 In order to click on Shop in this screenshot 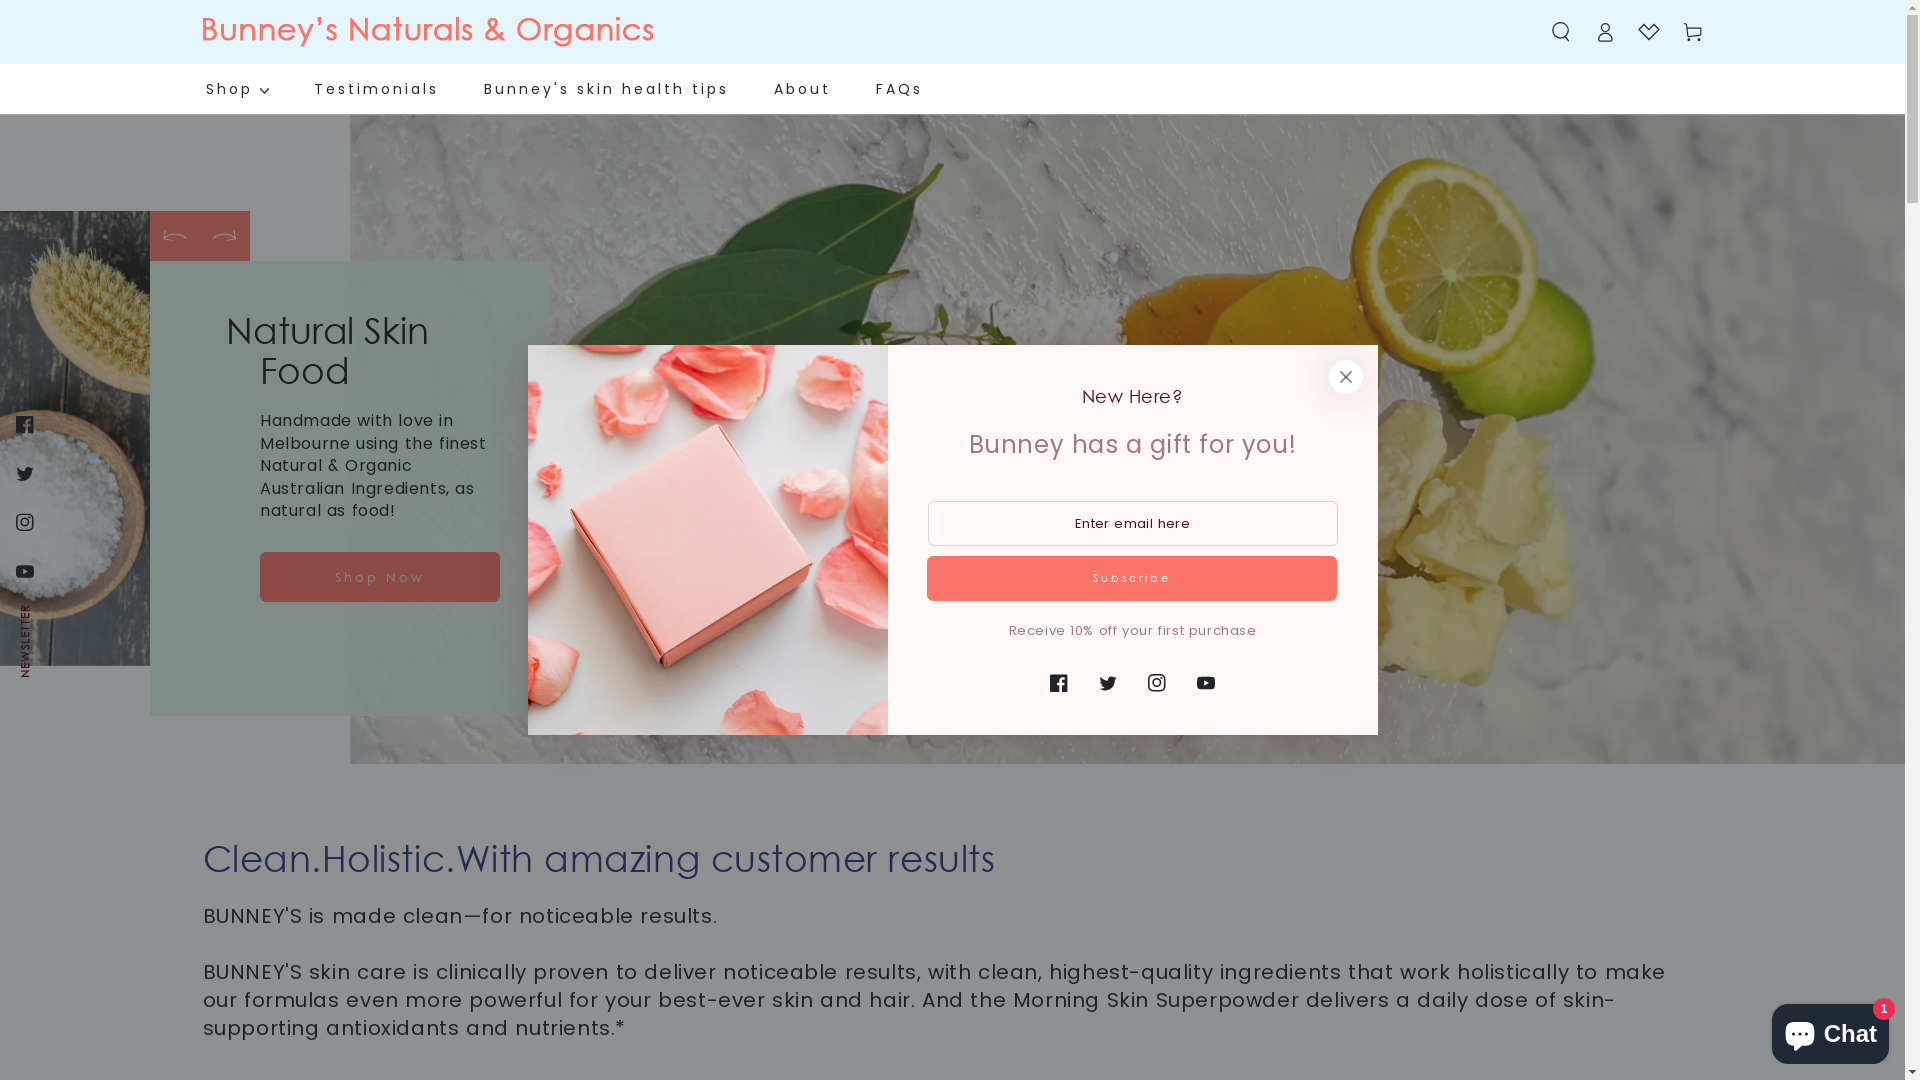, I will do `click(236, 88)`.